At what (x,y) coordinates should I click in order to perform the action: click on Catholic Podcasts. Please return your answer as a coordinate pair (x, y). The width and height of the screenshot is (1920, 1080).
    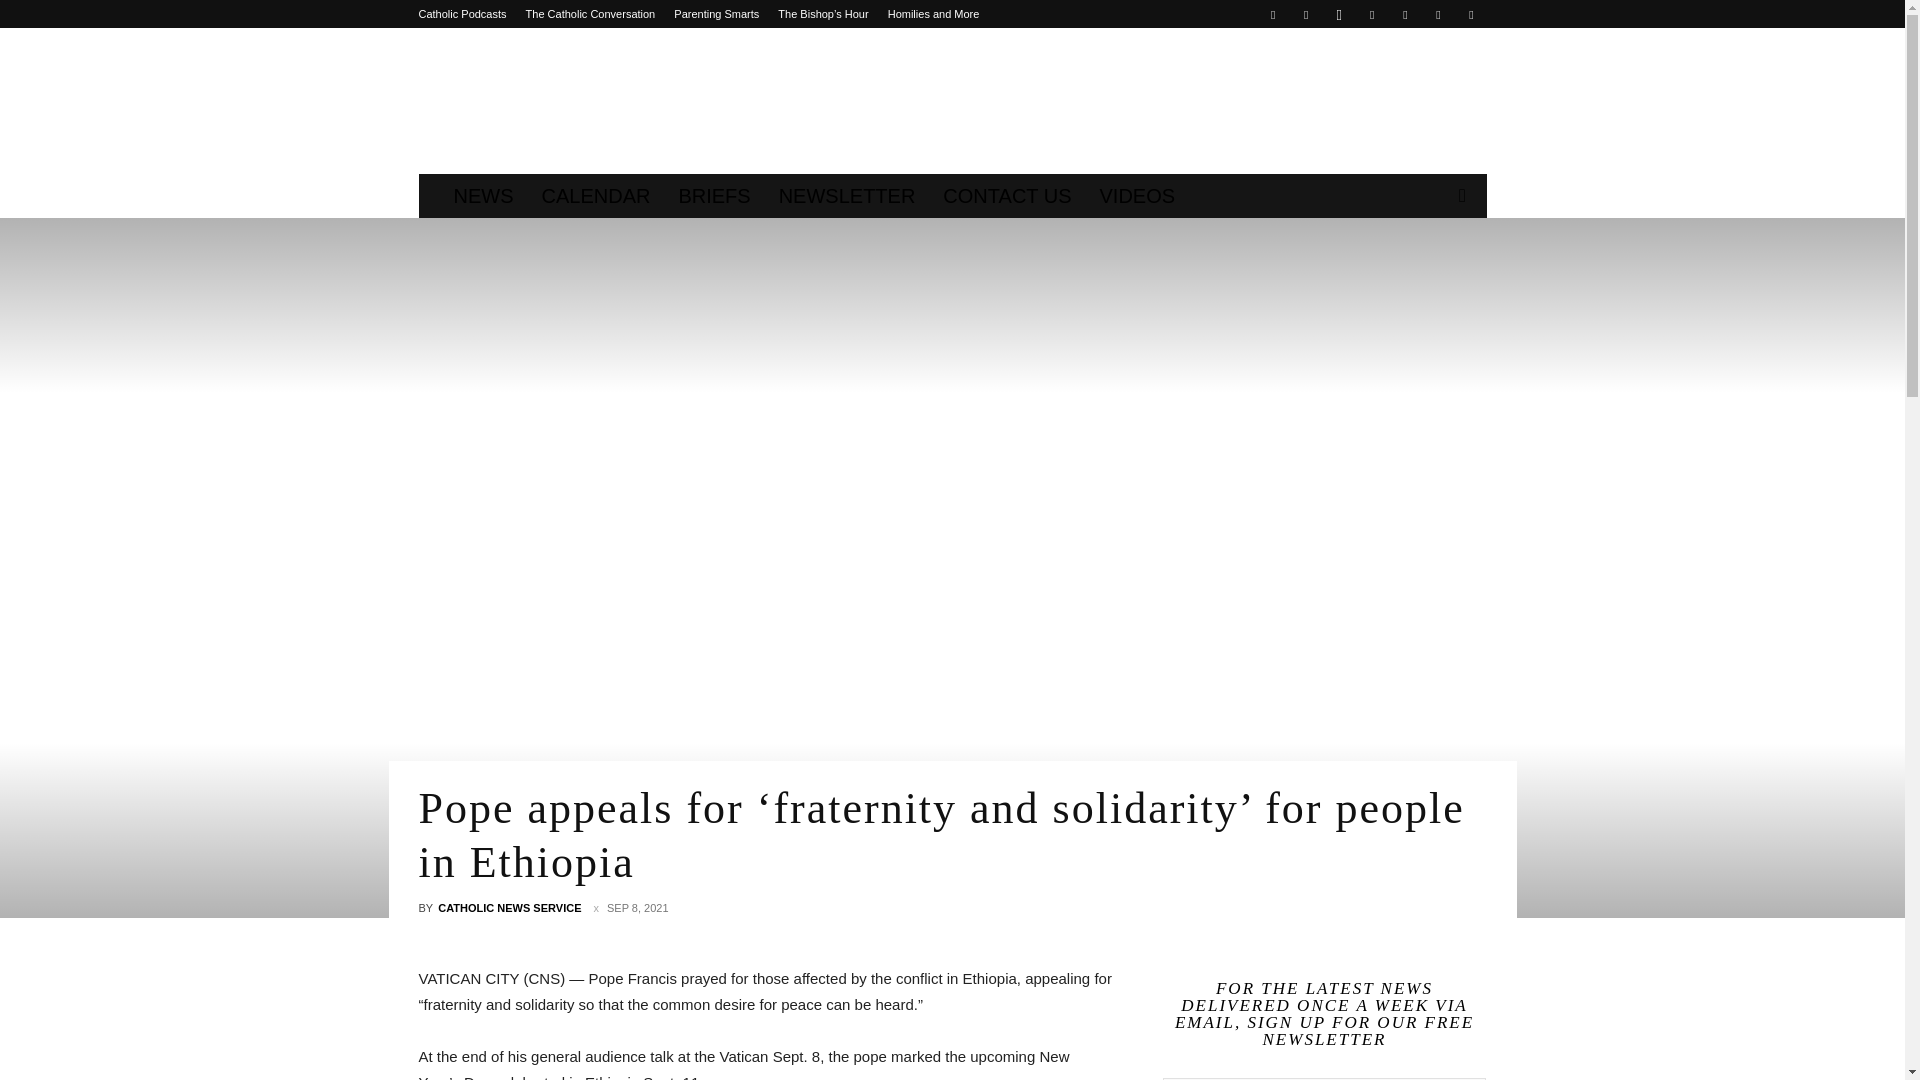
    Looking at the image, I should click on (462, 14).